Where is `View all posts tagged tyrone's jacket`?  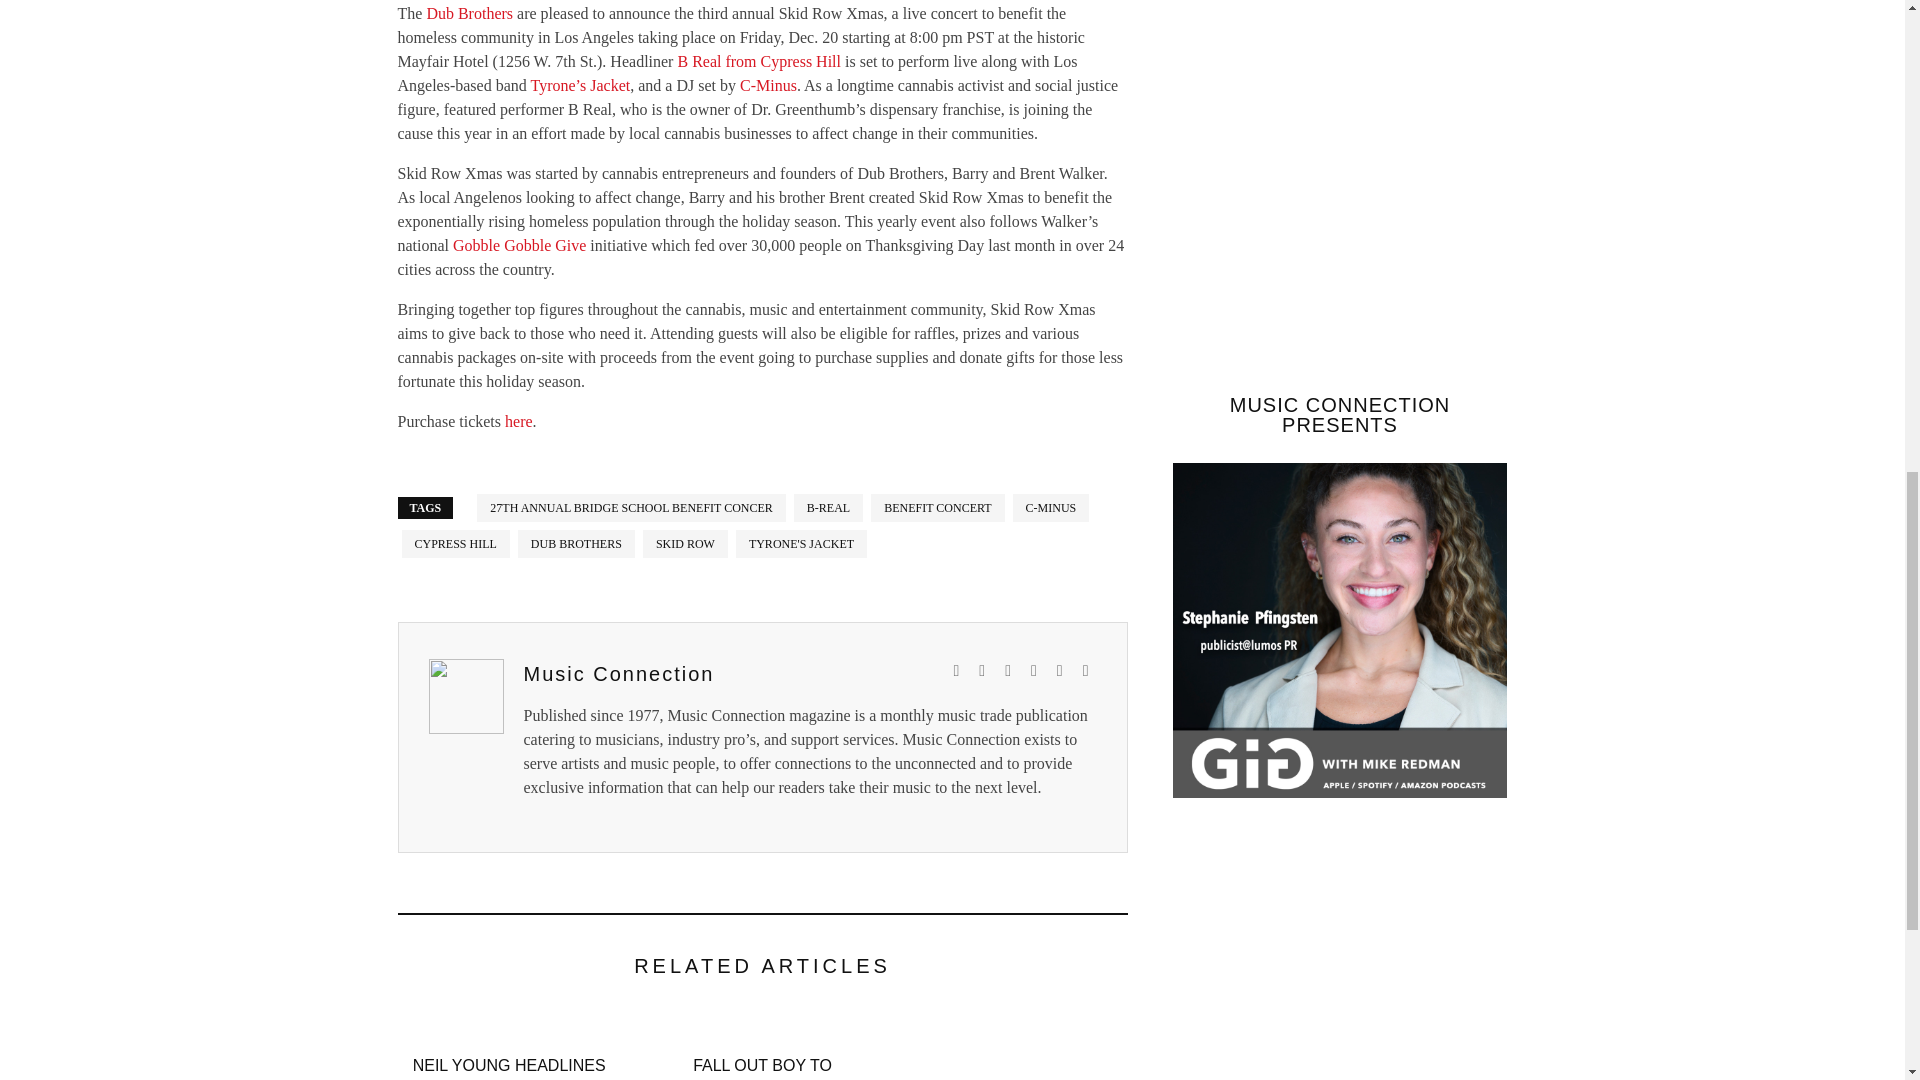
View all posts tagged tyrone's jacket is located at coordinates (801, 544).